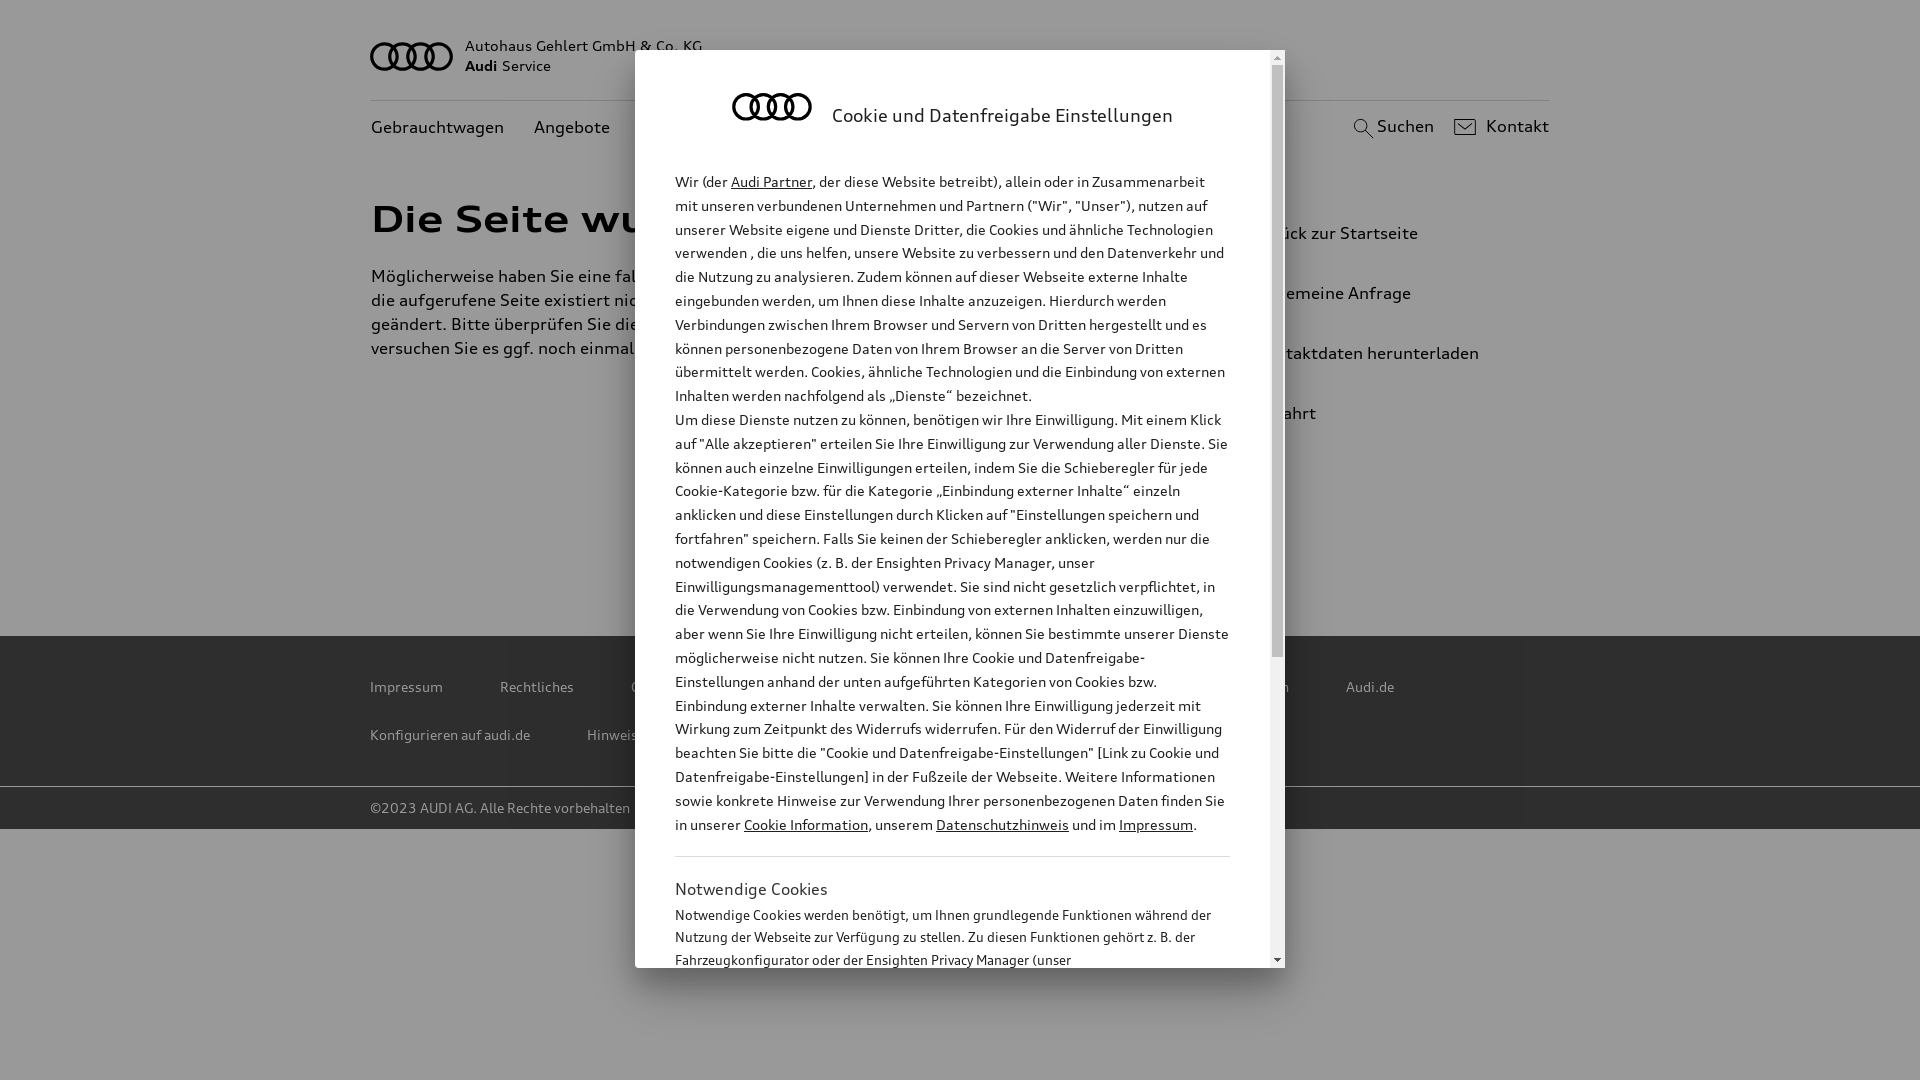  I want to click on Impressum, so click(406, 687).